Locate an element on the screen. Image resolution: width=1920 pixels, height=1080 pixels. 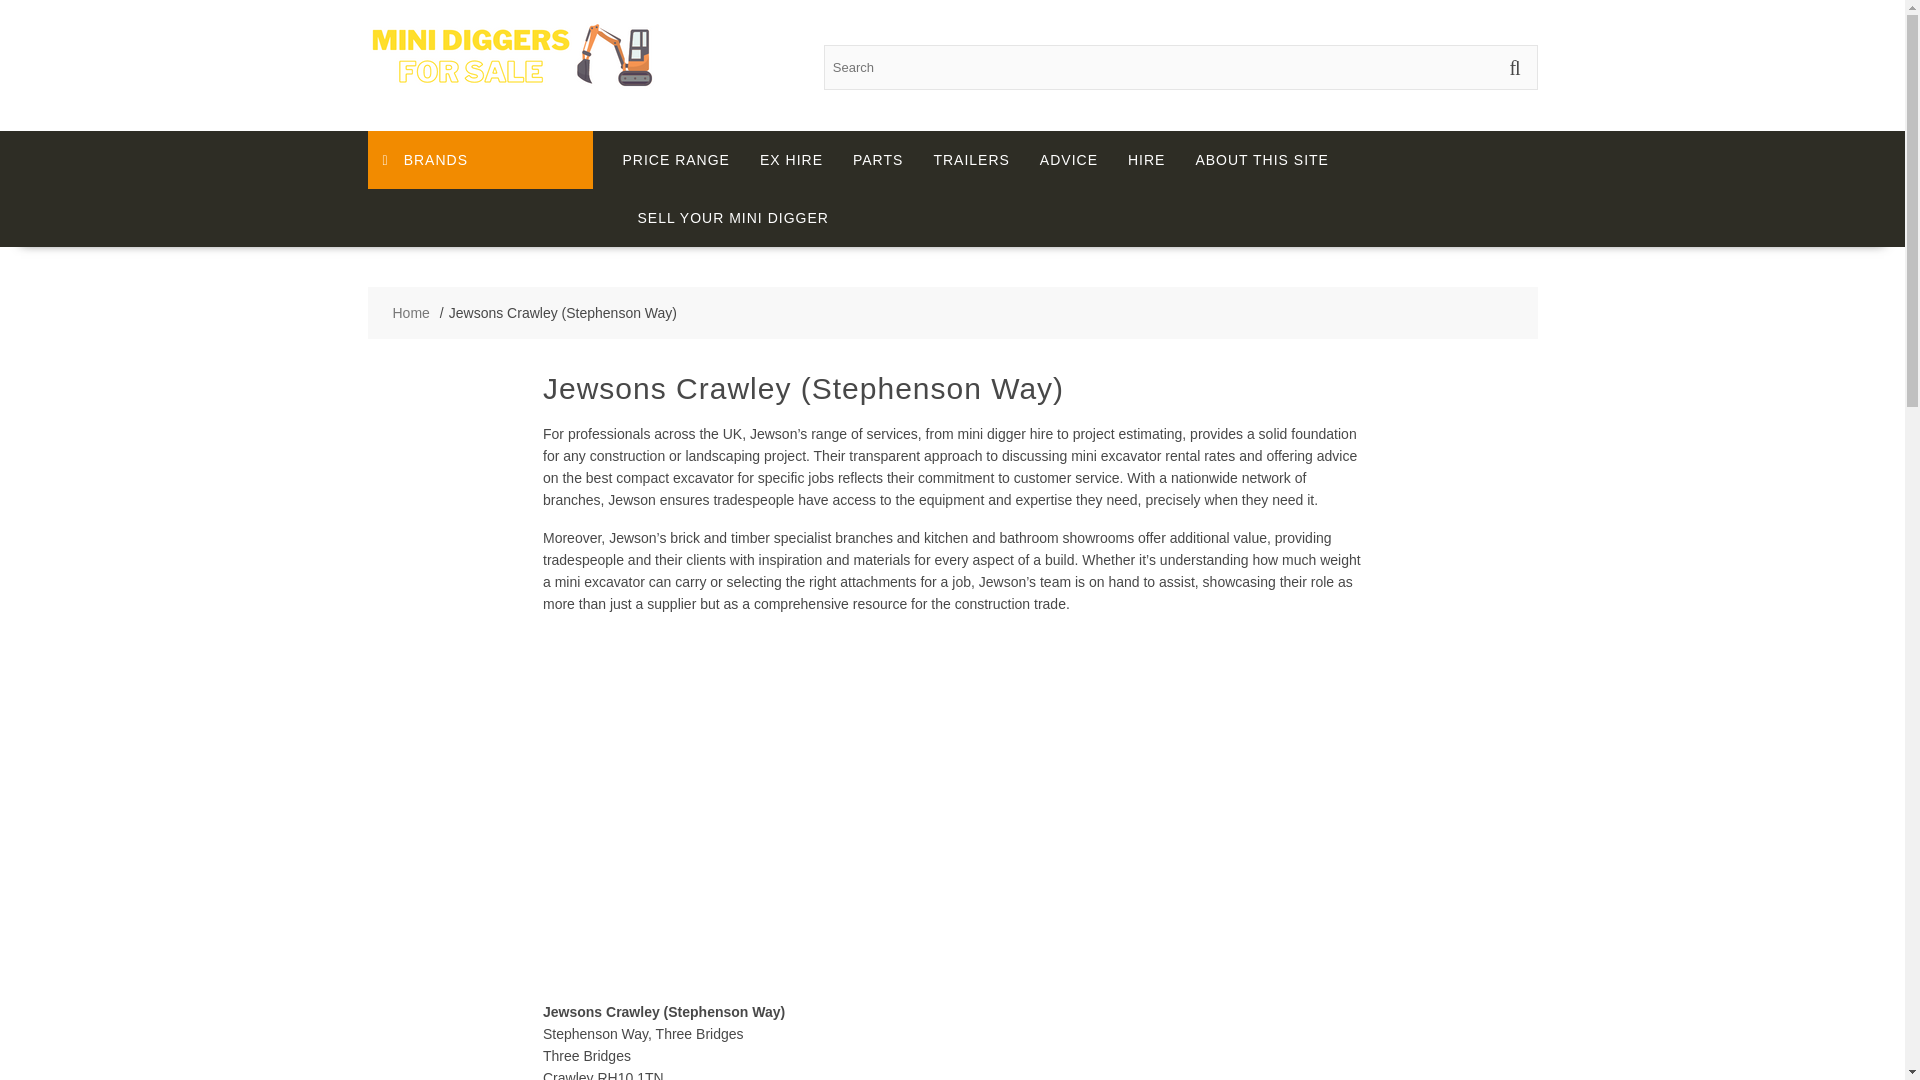
PARTS is located at coordinates (877, 160).